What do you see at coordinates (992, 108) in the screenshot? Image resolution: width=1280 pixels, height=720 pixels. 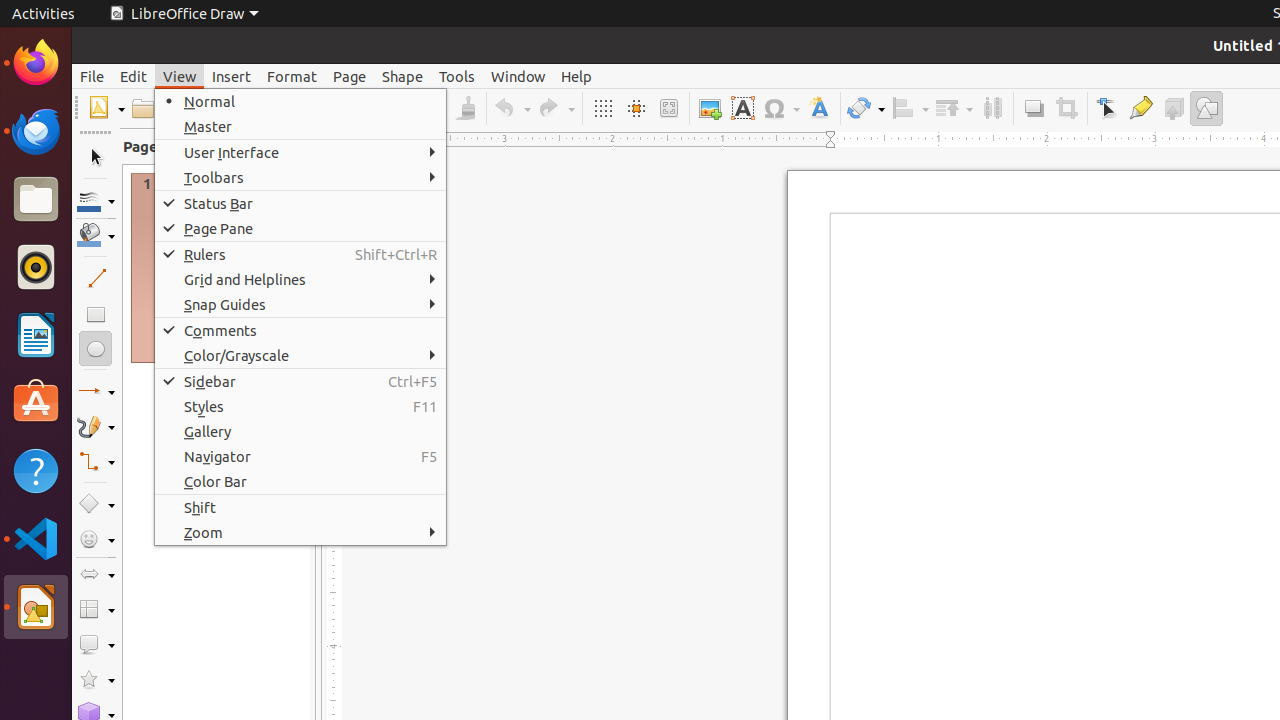 I see `Distribution` at bounding box center [992, 108].